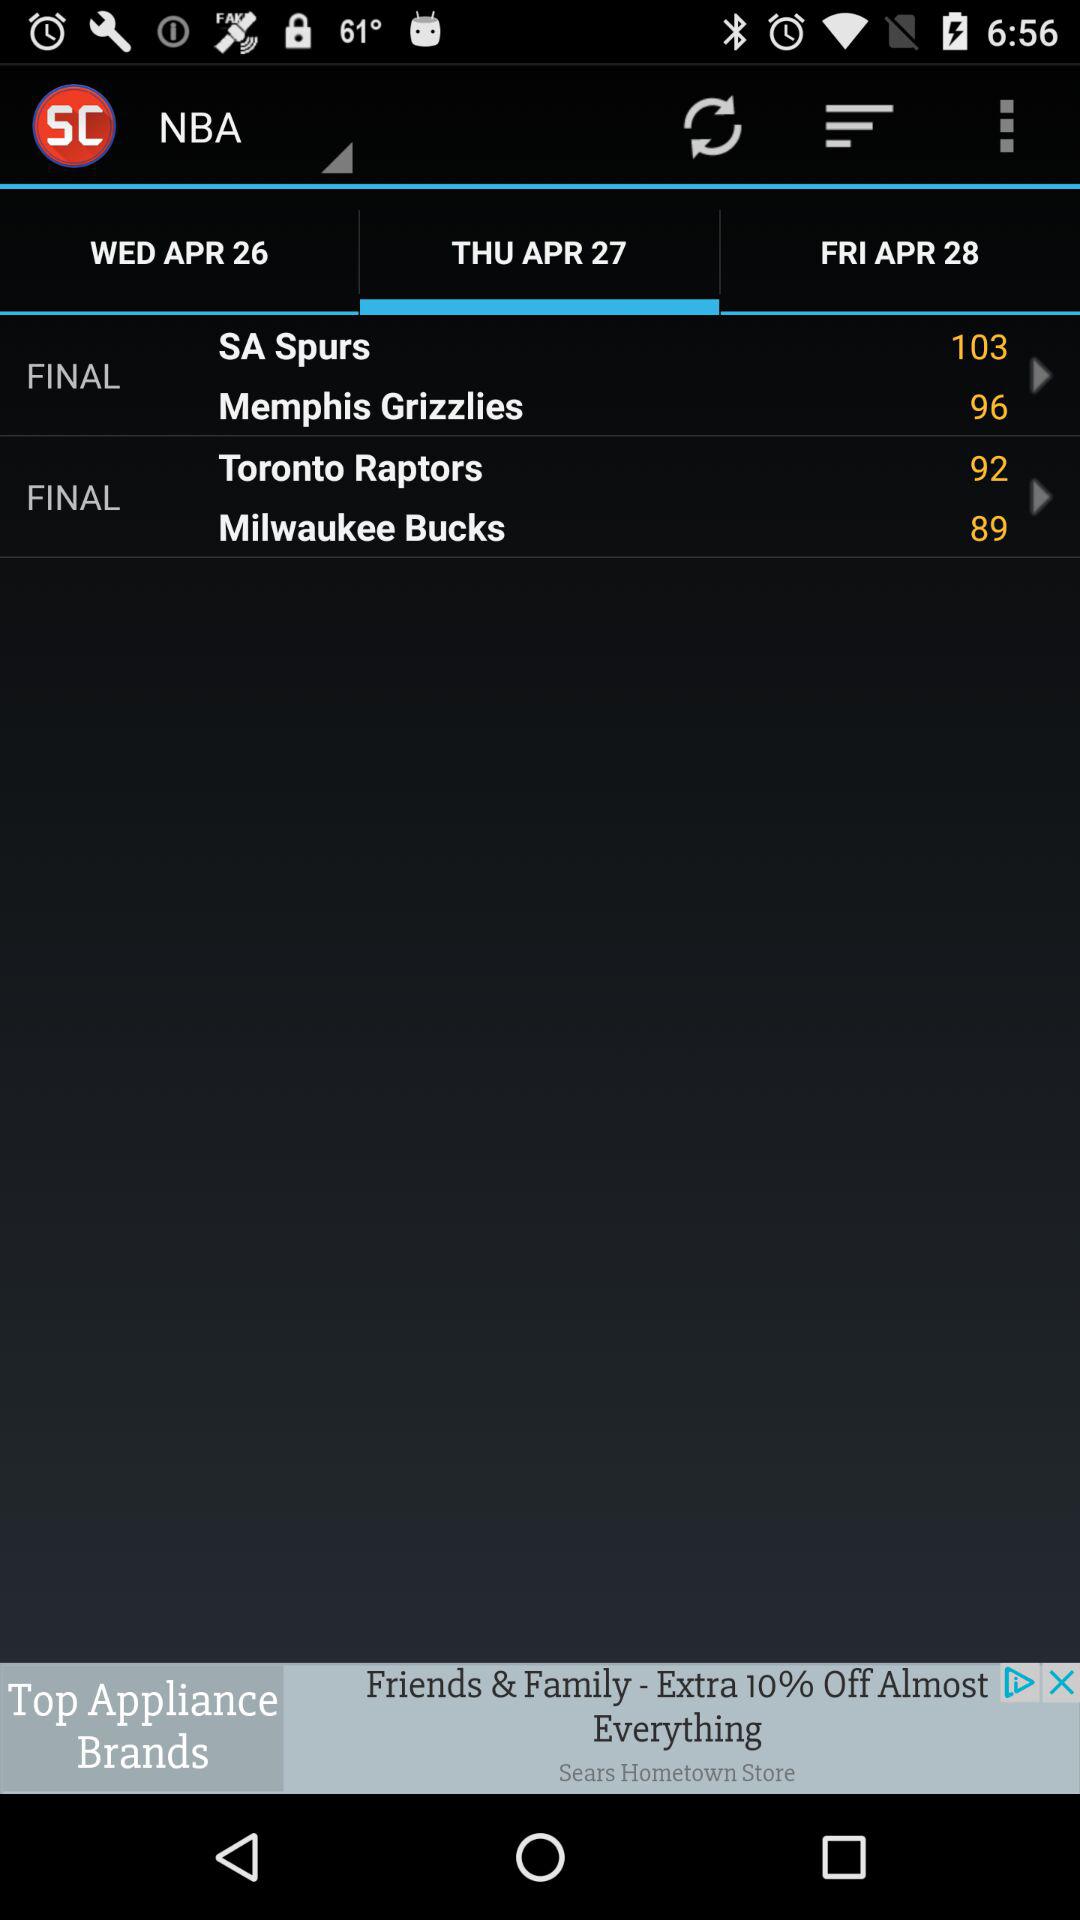 Image resolution: width=1080 pixels, height=1920 pixels. Describe the element at coordinates (1040, 496) in the screenshot. I see `select the right scroll bar in the bottom` at that location.